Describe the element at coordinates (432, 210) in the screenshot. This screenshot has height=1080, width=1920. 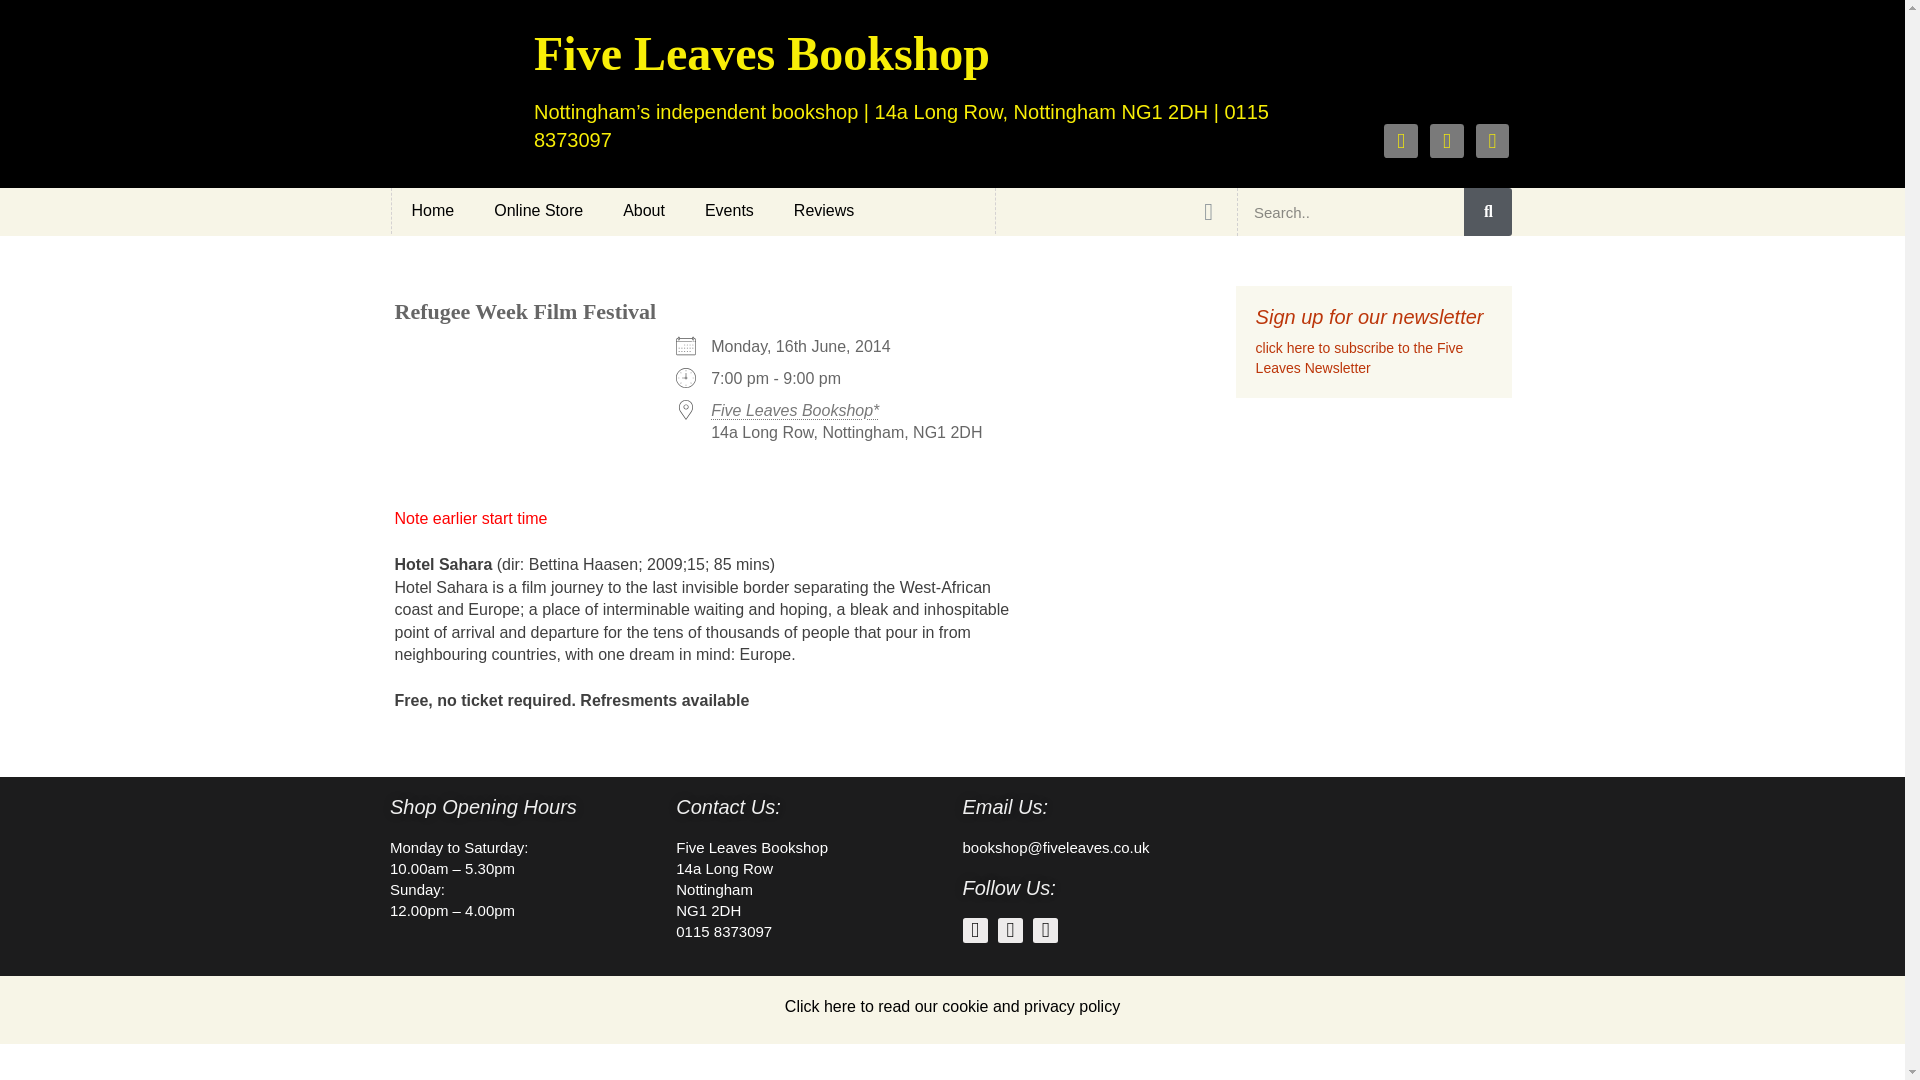
I see `Home` at that location.